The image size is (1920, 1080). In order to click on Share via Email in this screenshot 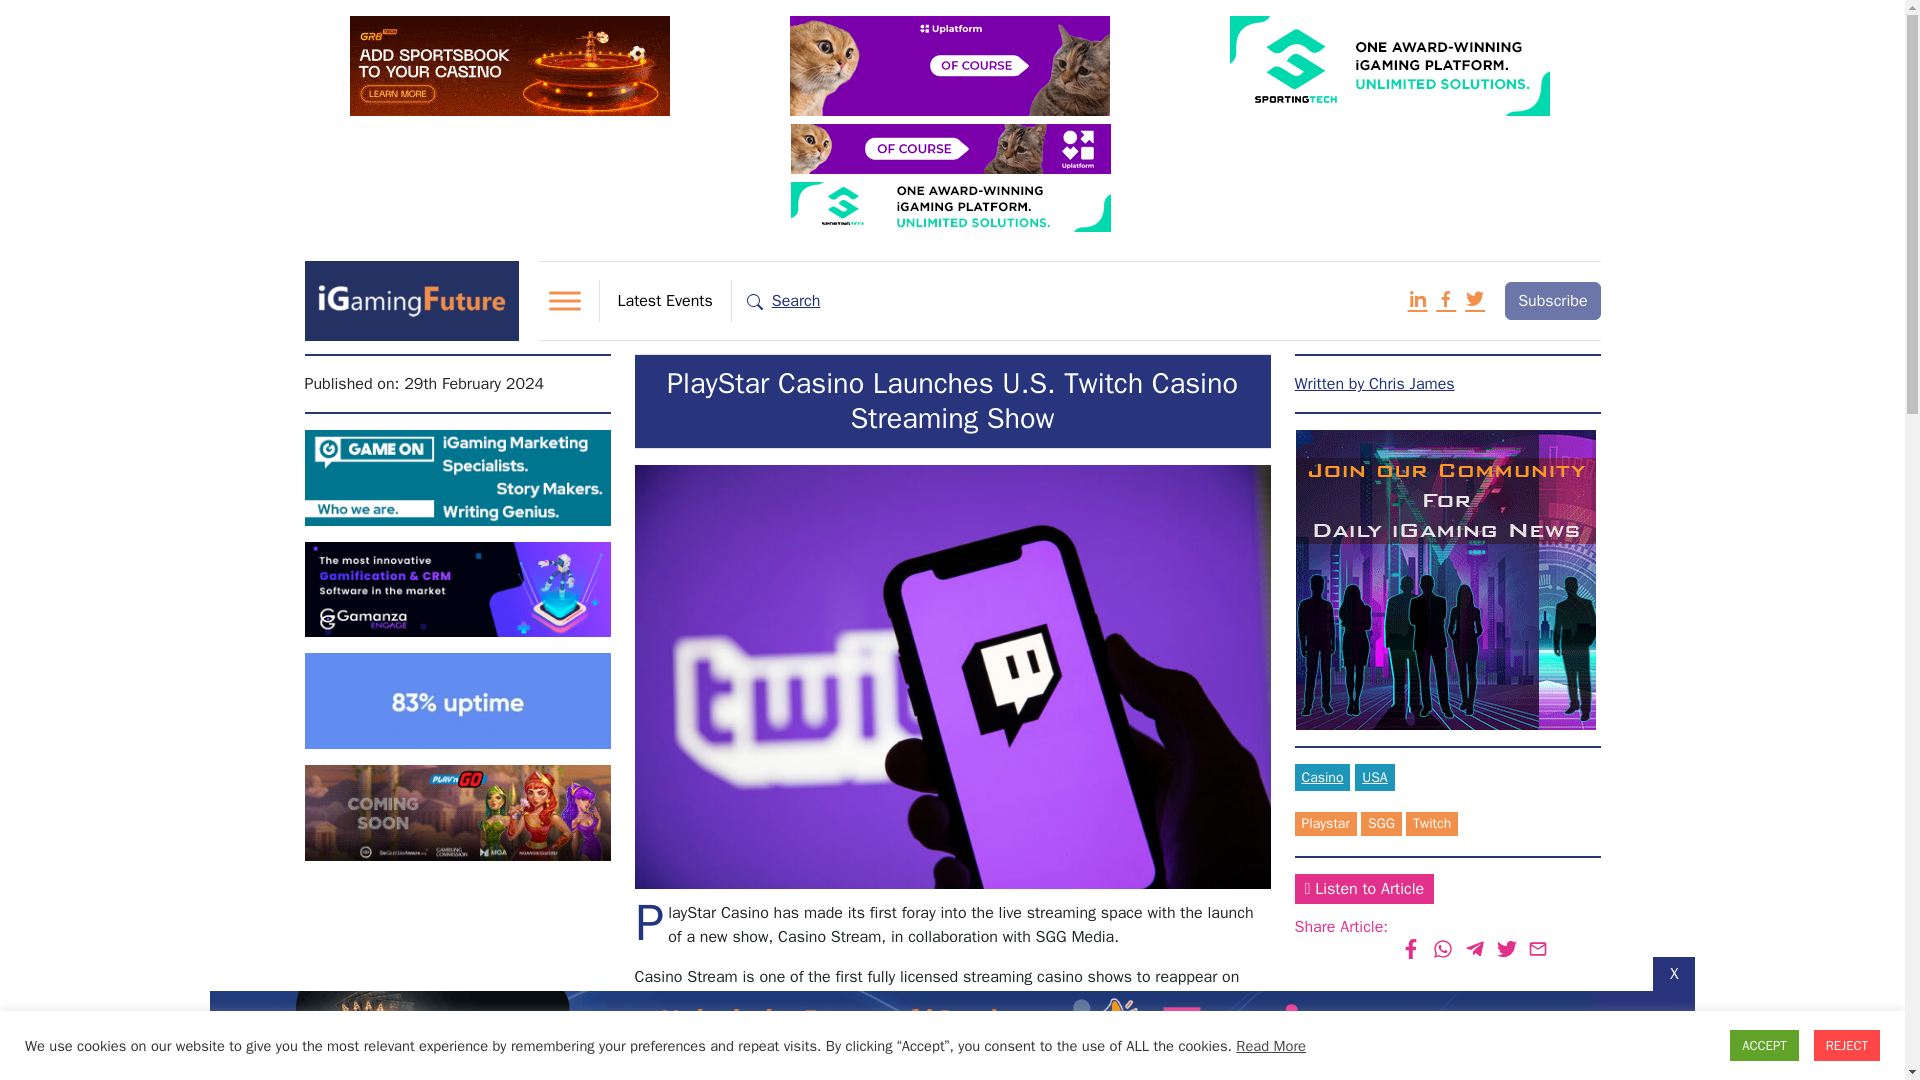, I will do `click(1538, 949)`.